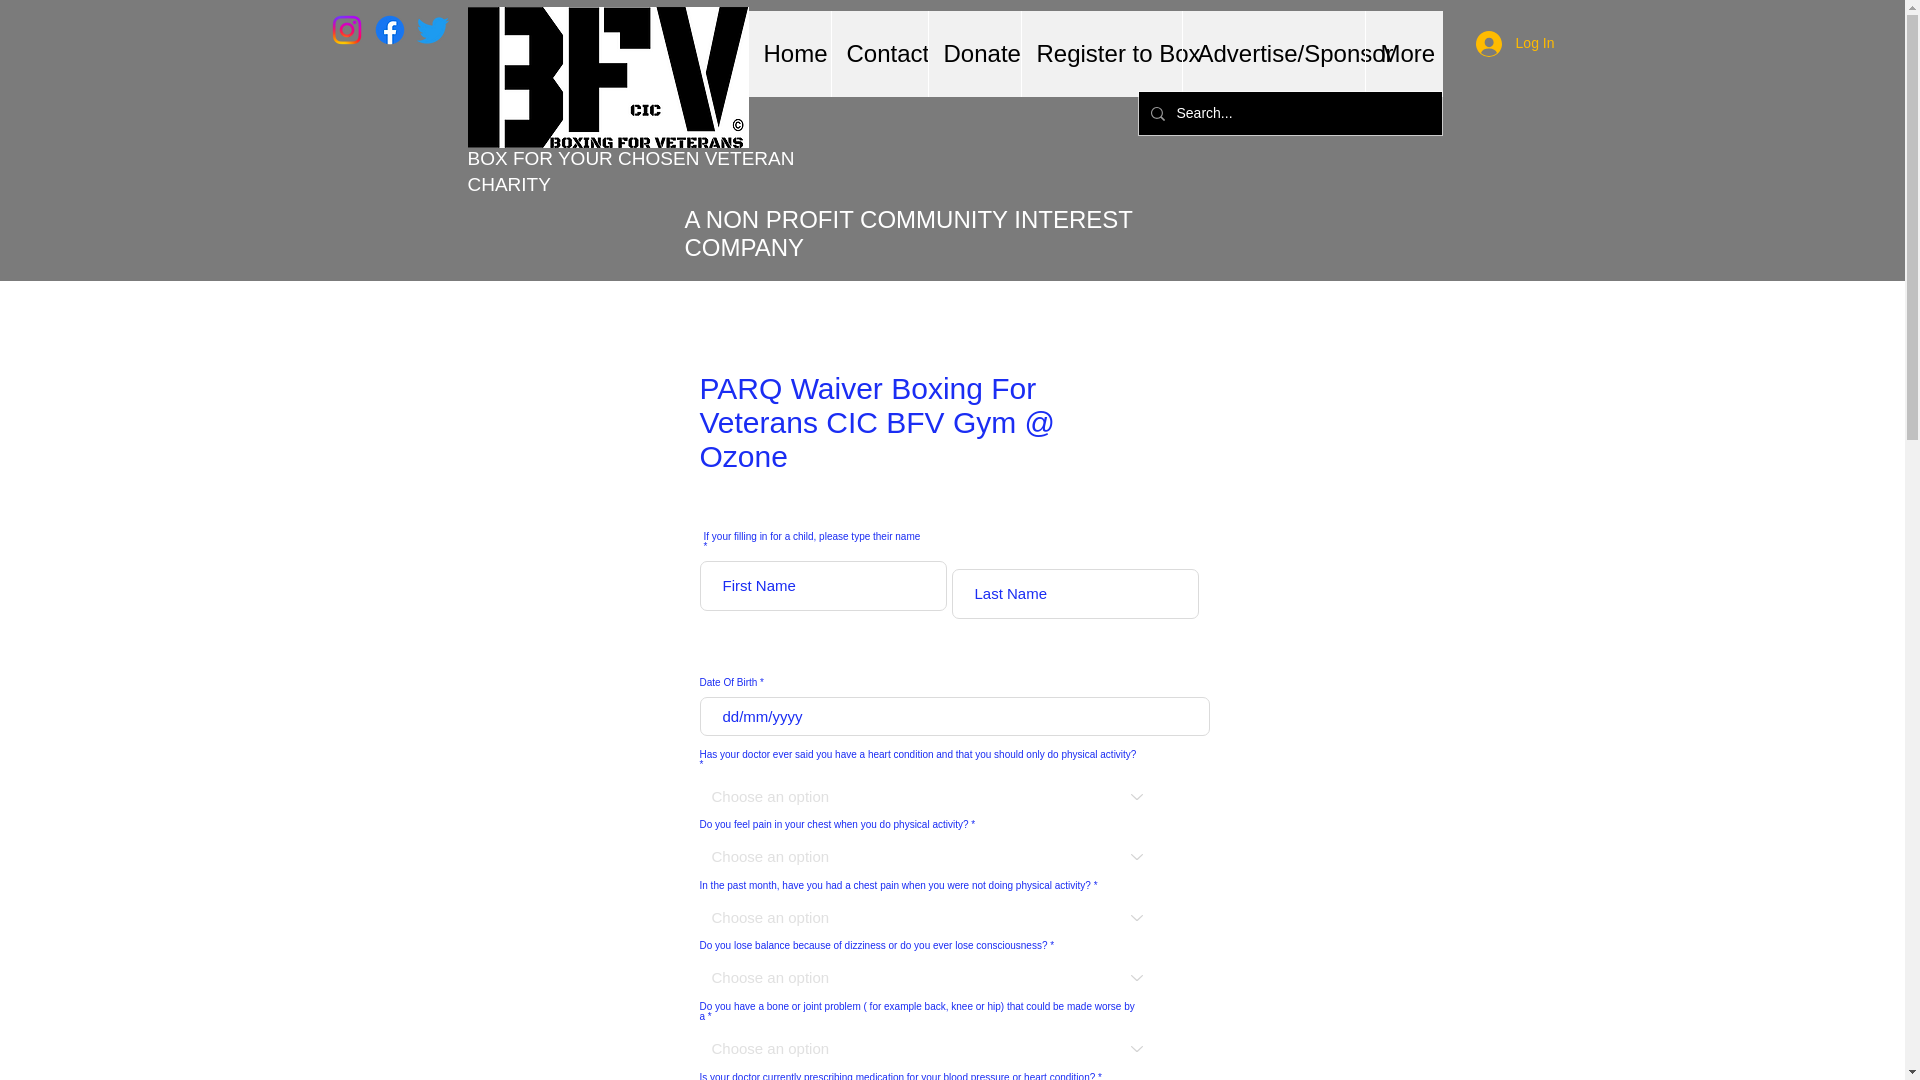  Describe the element at coordinates (608, 76) in the screenshot. I see `BFV LOGO COPYRIGHT.png` at that location.